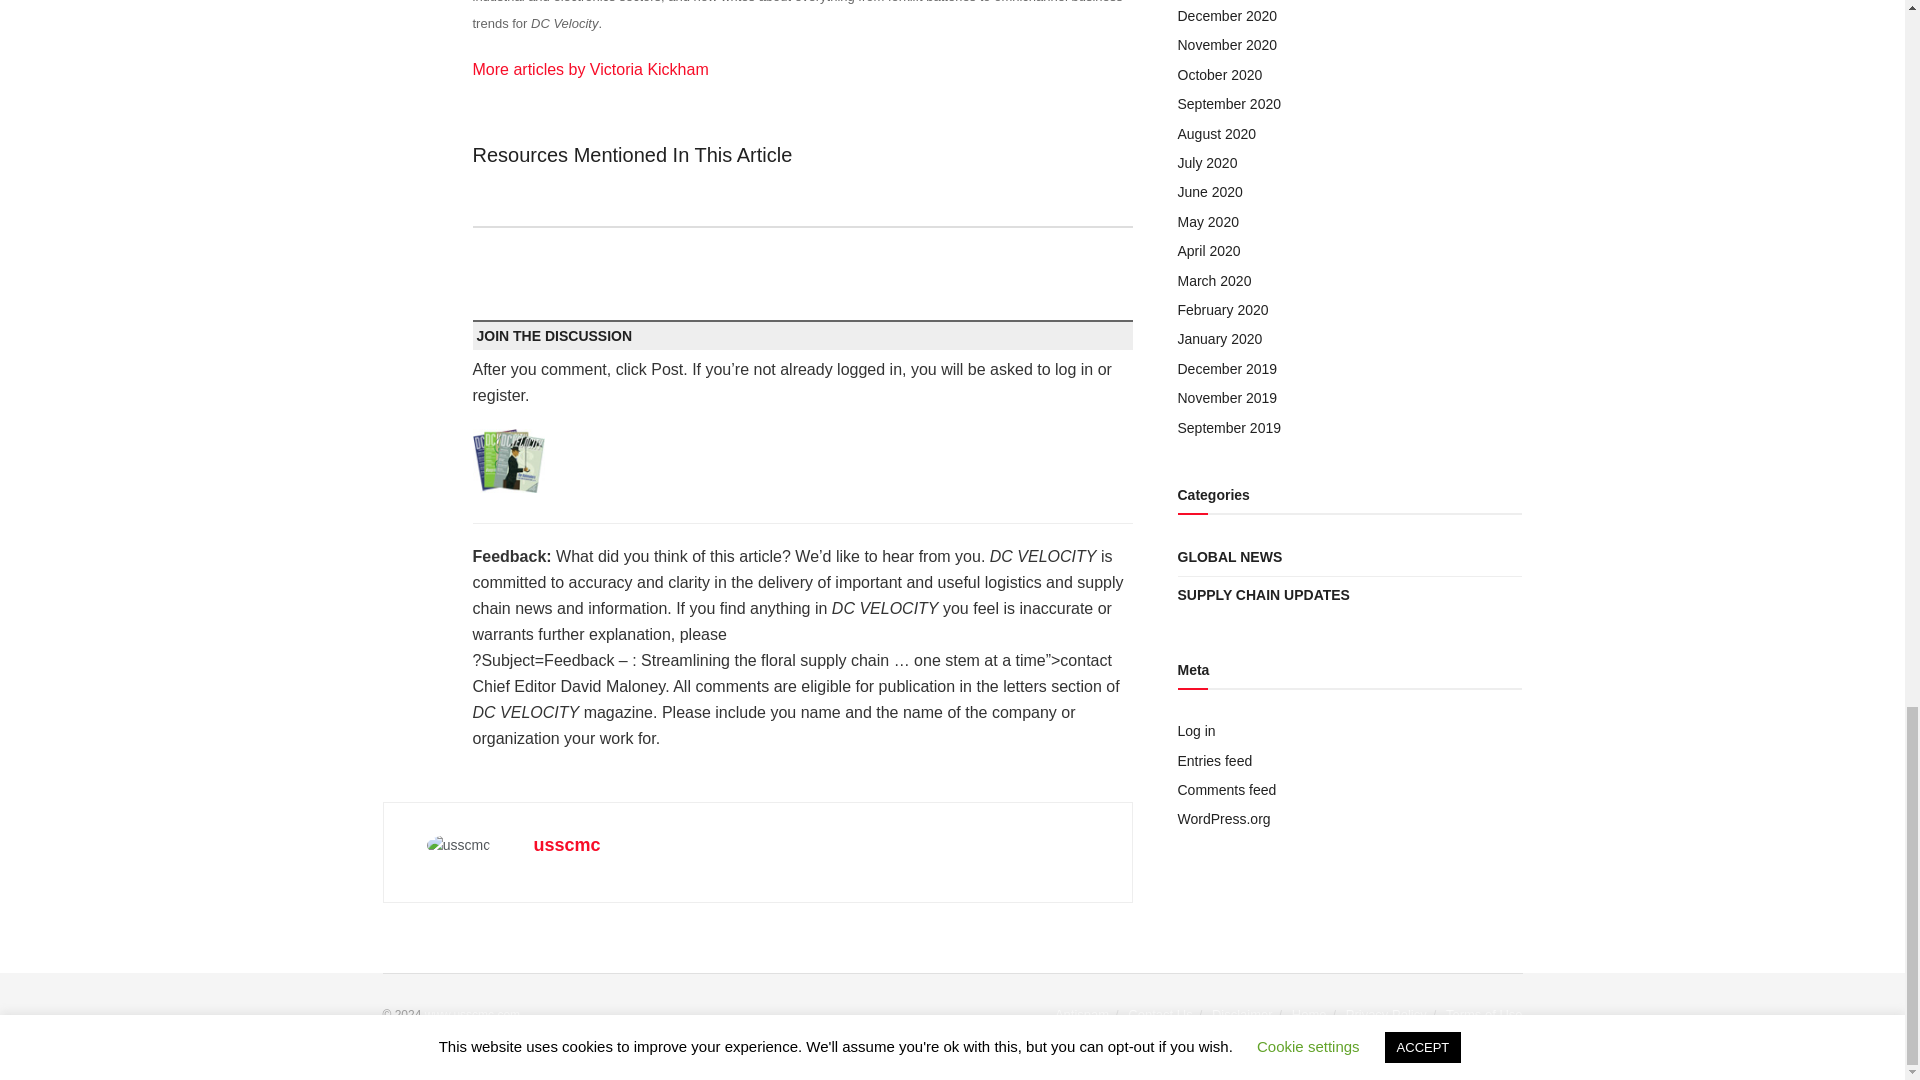 The width and height of the screenshot is (1920, 1080). I want to click on United States Supply Chain Management Council, so click(472, 1014).